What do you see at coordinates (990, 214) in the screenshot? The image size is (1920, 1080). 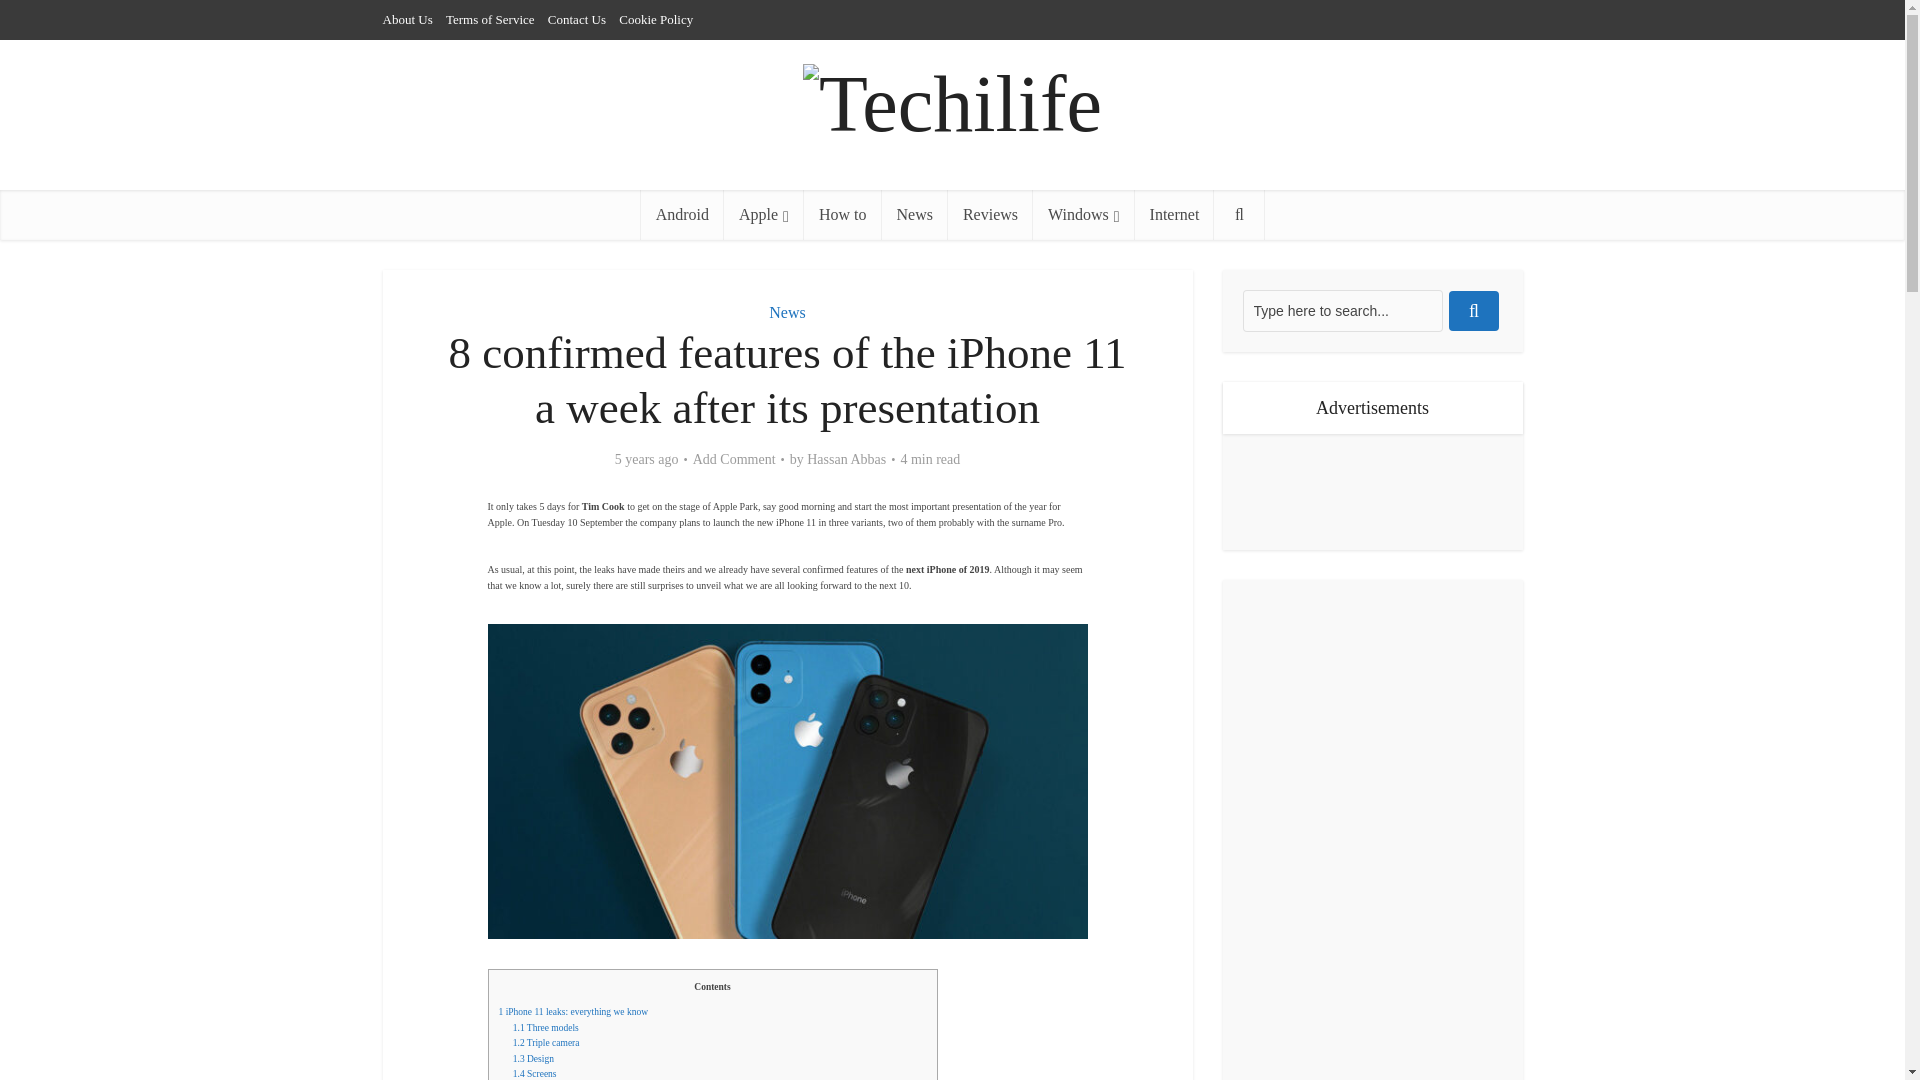 I see `Reviews` at bounding box center [990, 214].